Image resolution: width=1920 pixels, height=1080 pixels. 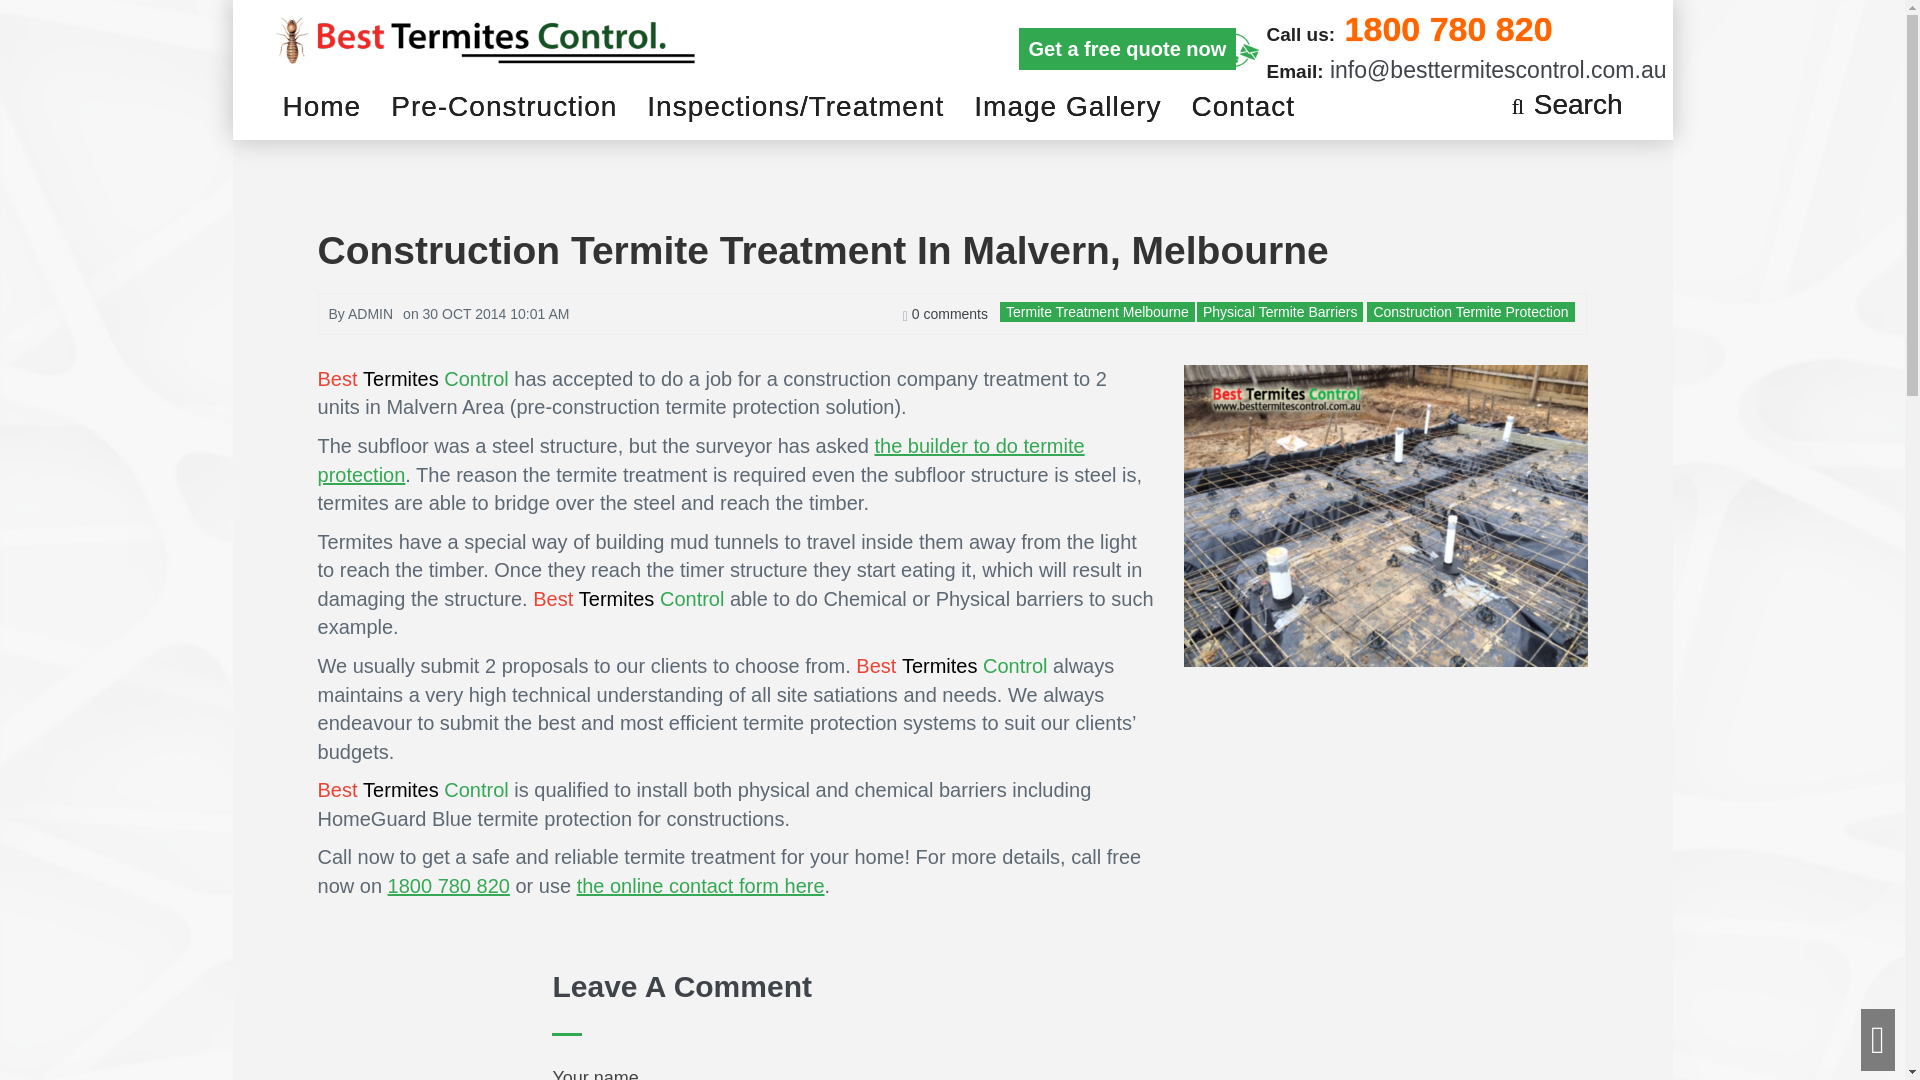 I want to click on Image Gallery, so click(x=1066, y=106).